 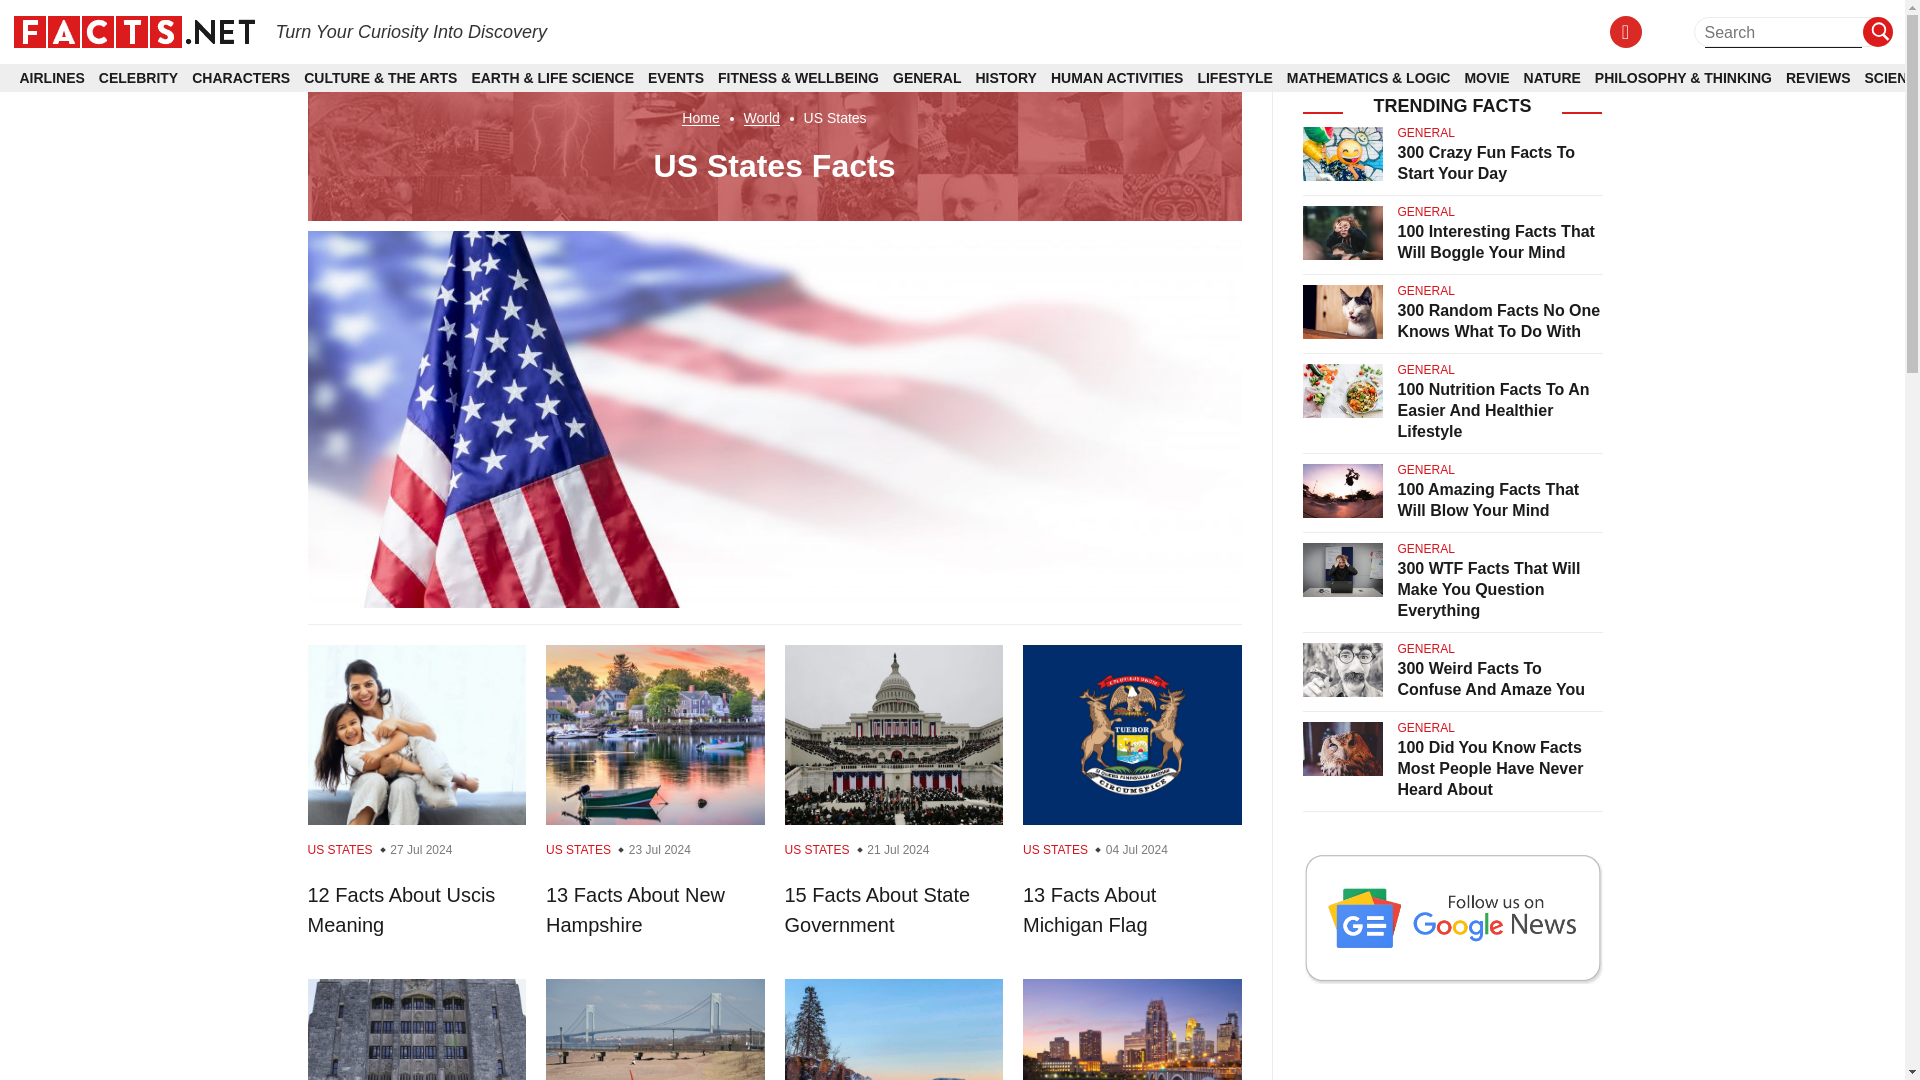 What do you see at coordinates (1488, 589) in the screenshot?
I see `300 WTF Facts That Will Make You Question Everything ` at bounding box center [1488, 589].